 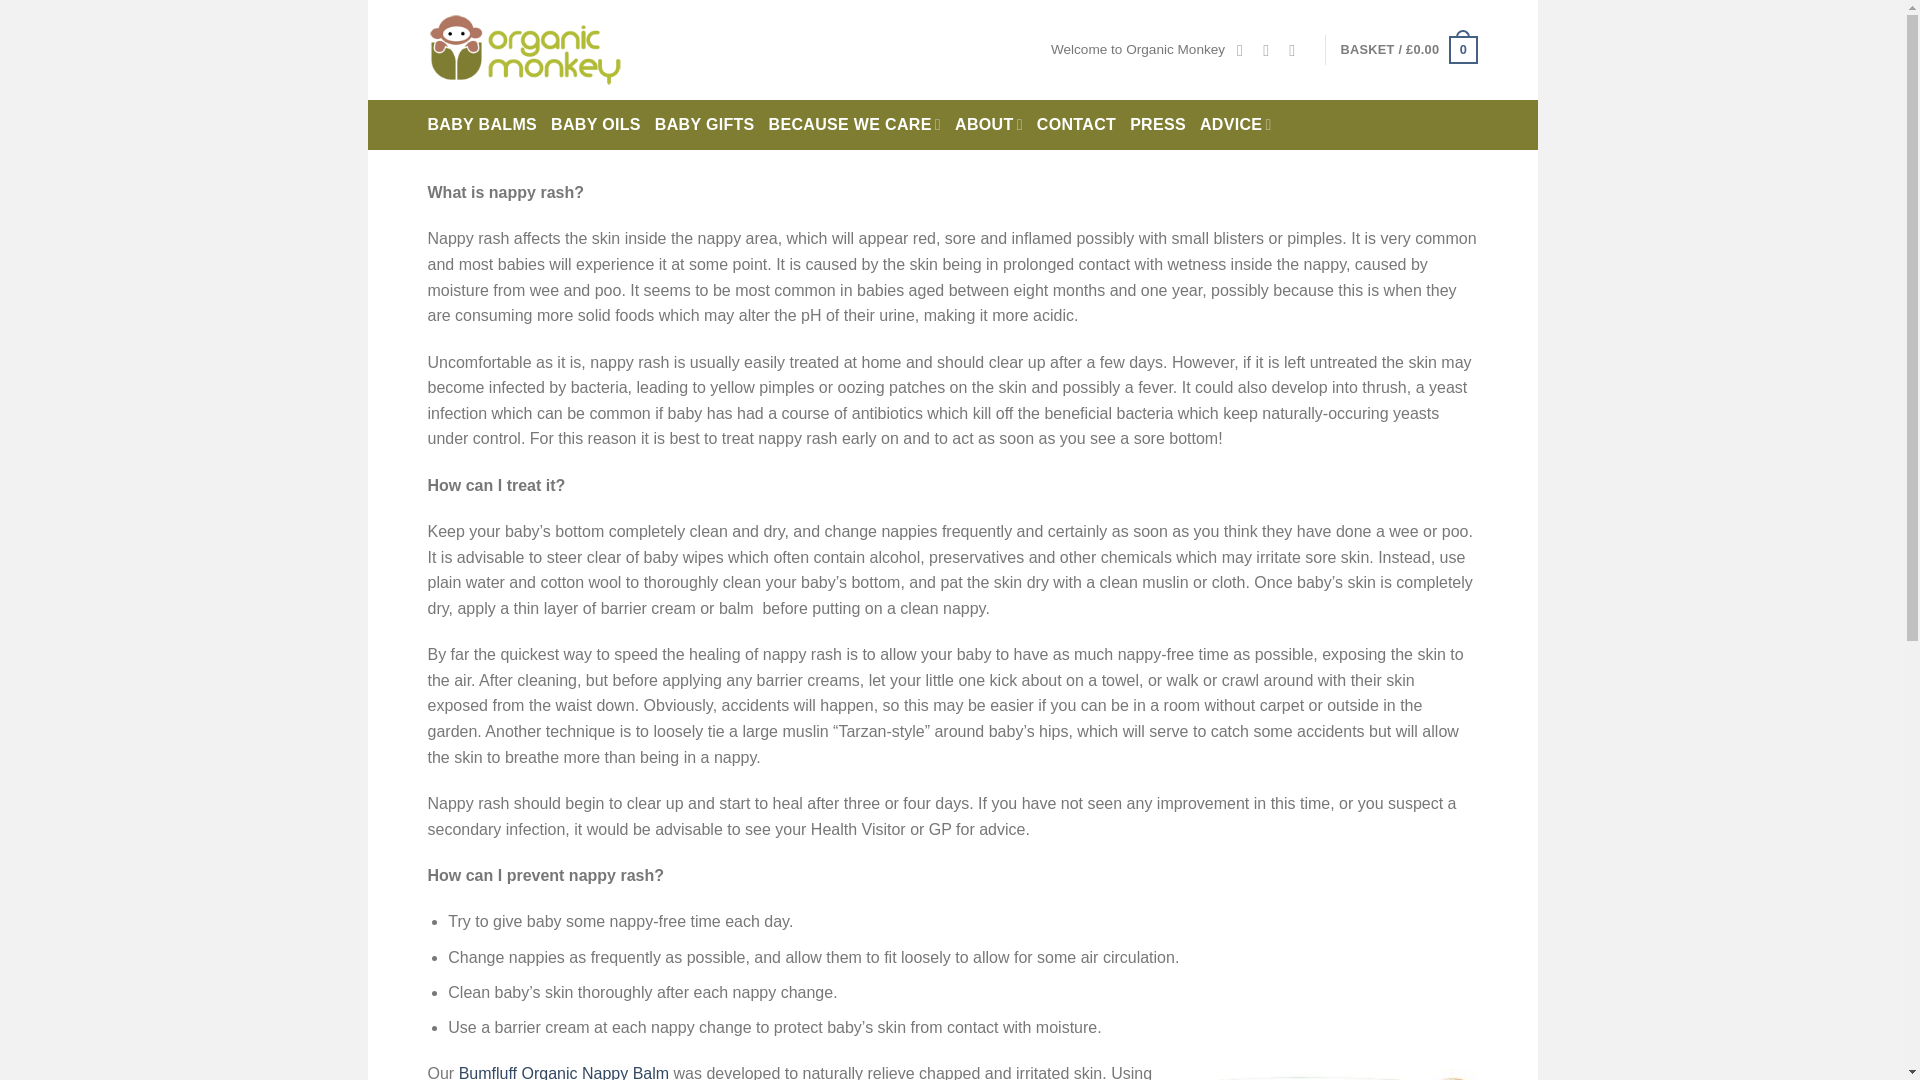 What do you see at coordinates (988, 125) in the screenshot?
I see `ABOUT` at bounding box center [988, 125].